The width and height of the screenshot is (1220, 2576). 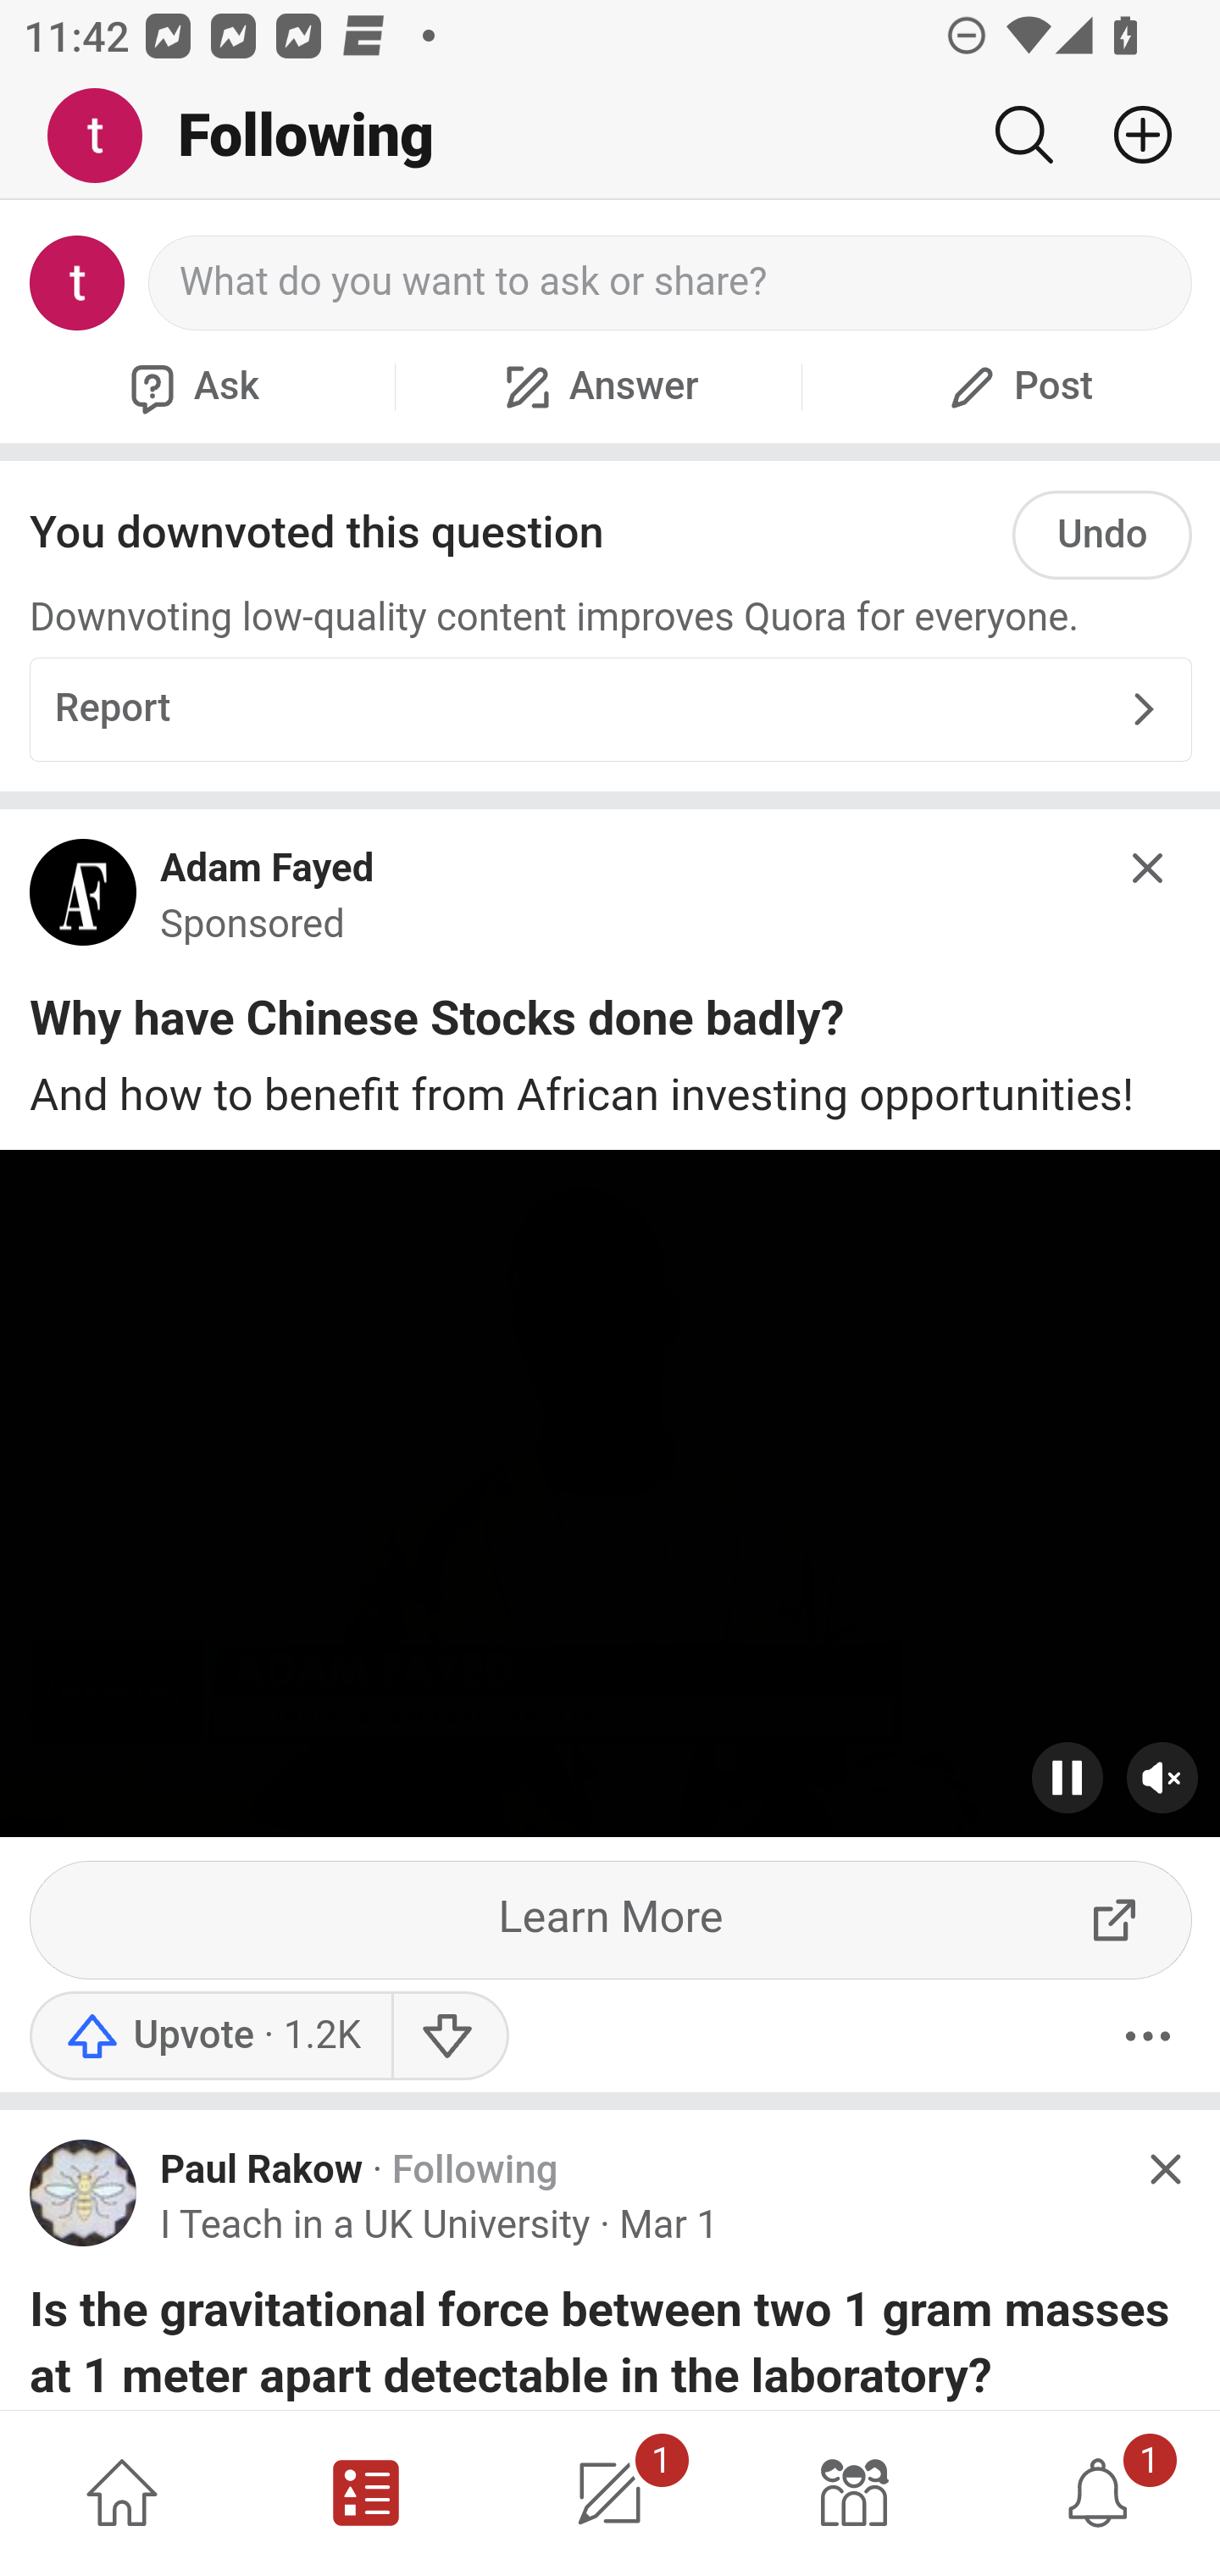 I want to click on More, so click(x=1148, y=2037).